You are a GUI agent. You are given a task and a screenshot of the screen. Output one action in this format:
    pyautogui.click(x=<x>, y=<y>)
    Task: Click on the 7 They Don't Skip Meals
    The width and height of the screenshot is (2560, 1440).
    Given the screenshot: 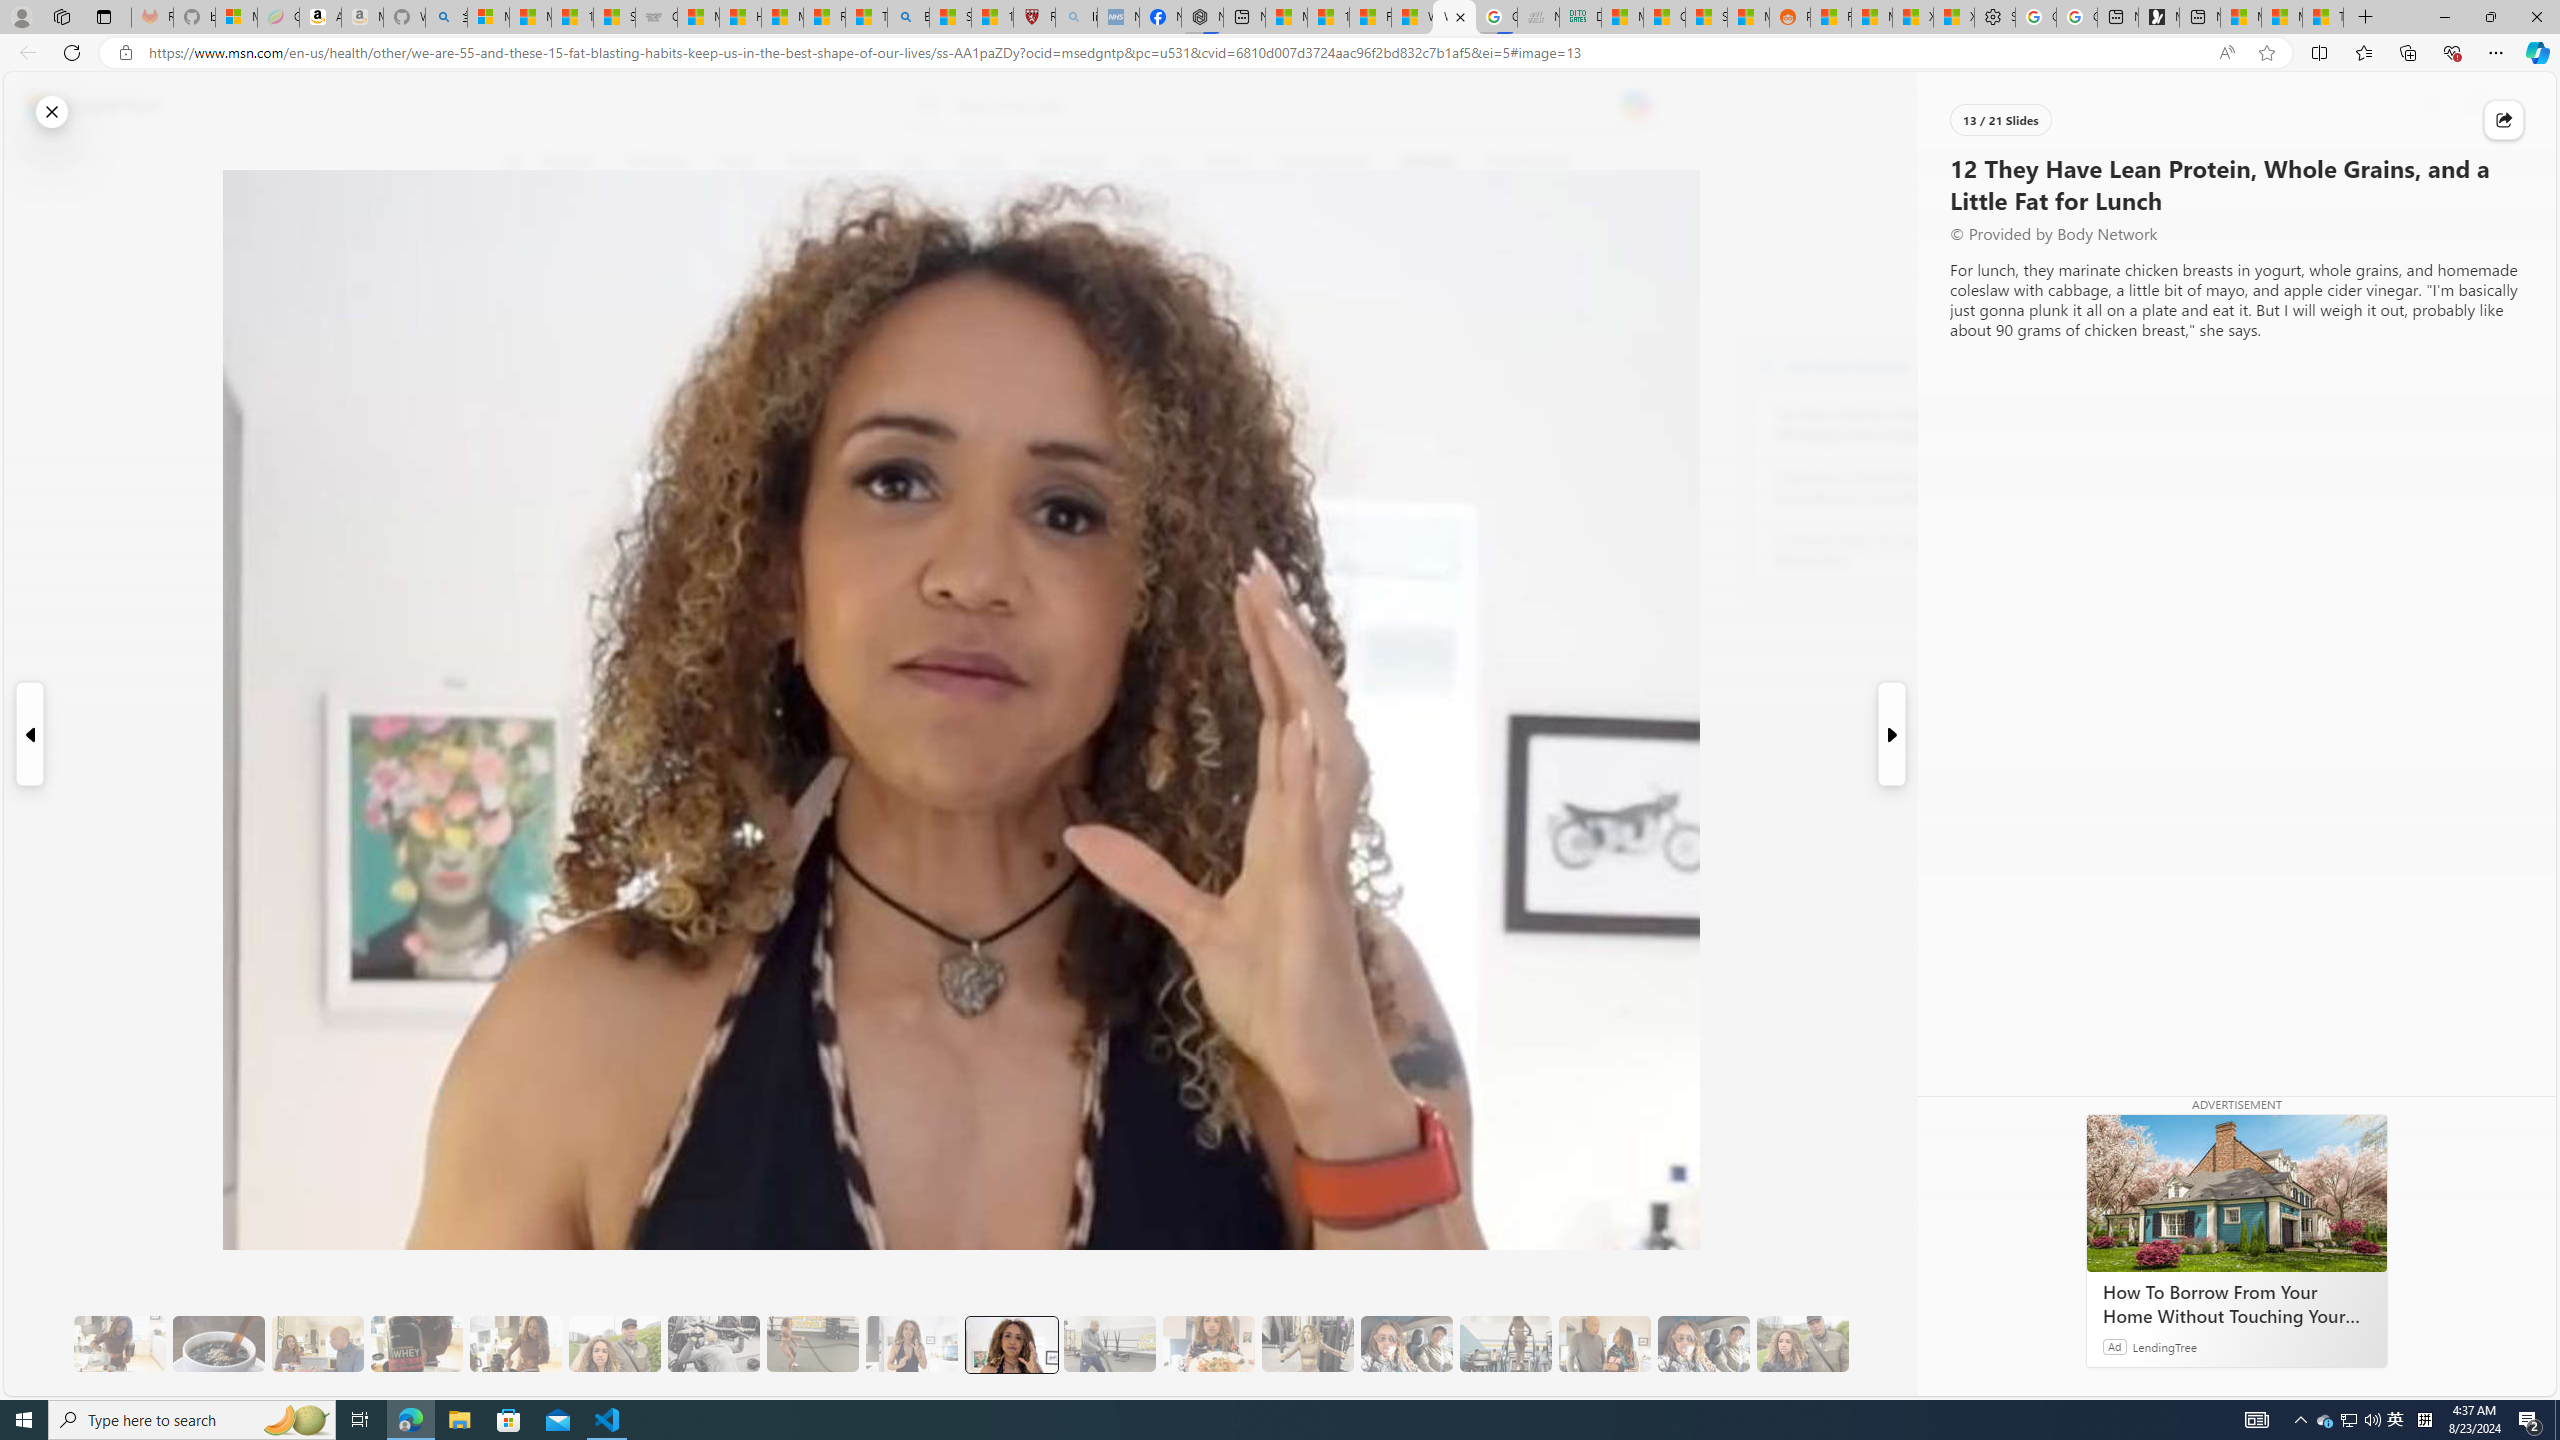 What is the action you would take?
    pyautogui.click(x=516, y=1344)
    